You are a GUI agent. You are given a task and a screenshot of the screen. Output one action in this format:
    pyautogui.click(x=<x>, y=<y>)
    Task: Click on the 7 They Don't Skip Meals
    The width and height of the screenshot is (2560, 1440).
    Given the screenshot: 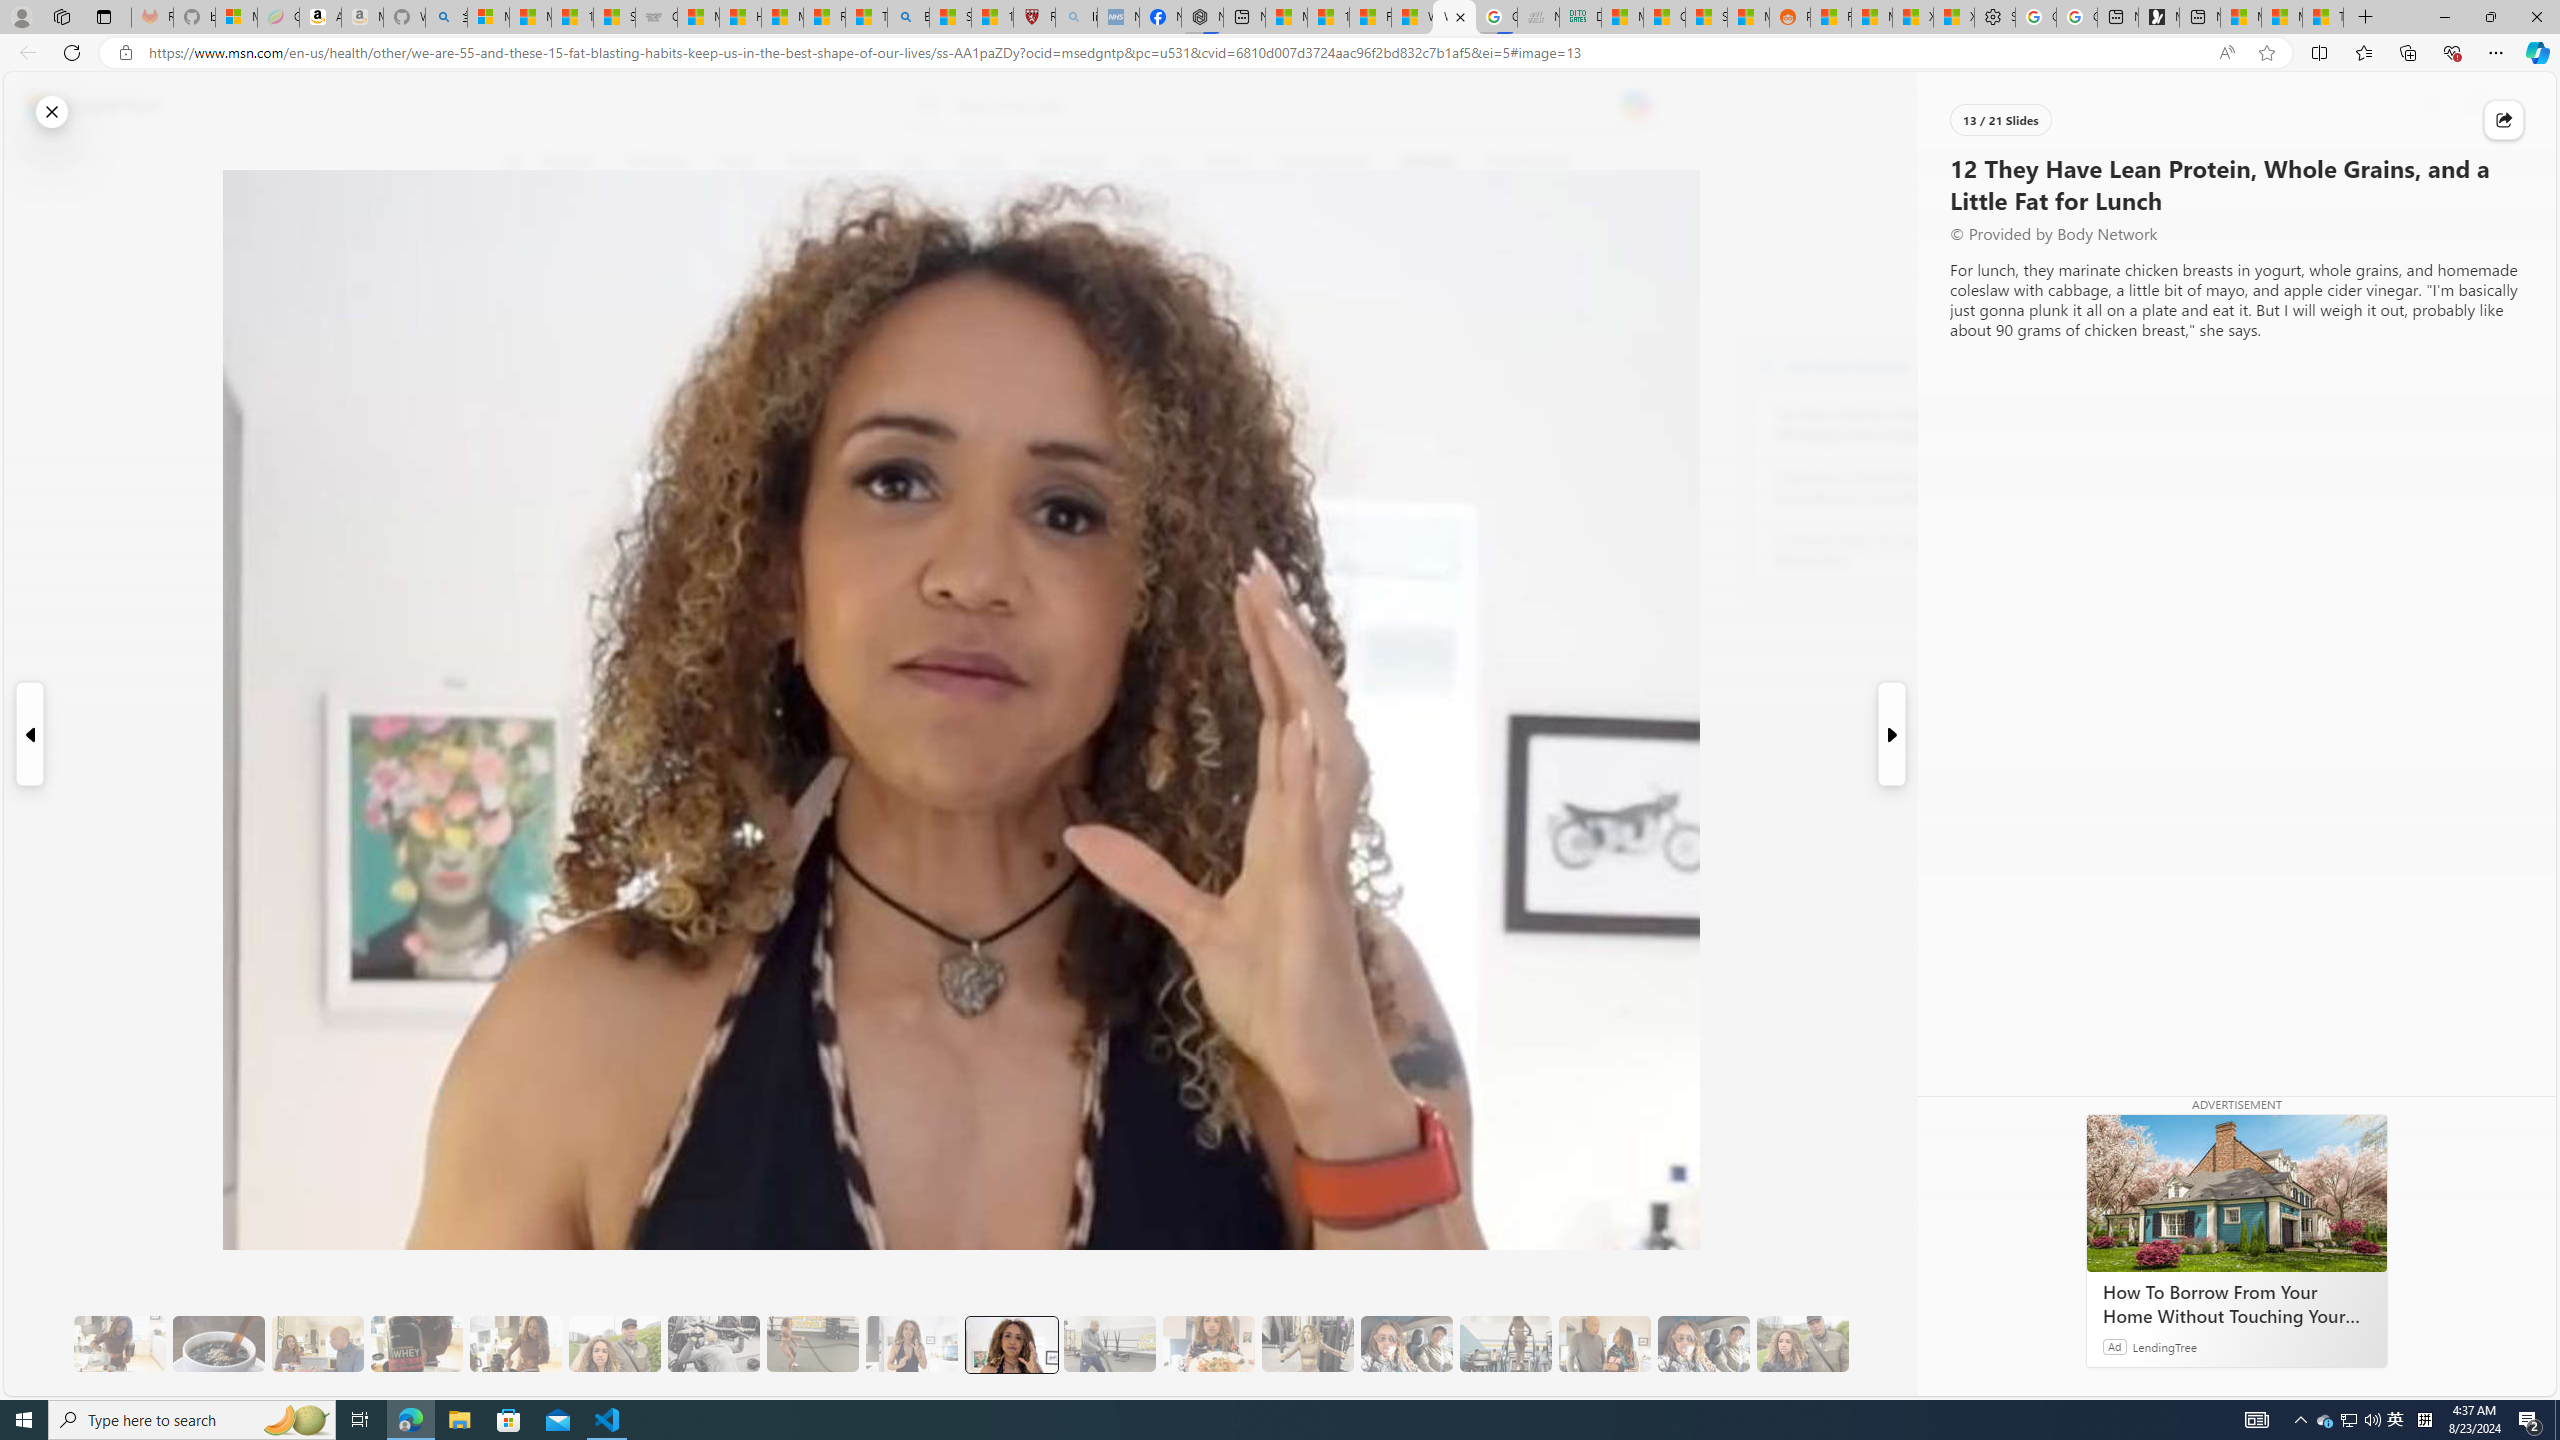 What is the action you would take?
    pyautogui.click(x=516, y=1344)
    